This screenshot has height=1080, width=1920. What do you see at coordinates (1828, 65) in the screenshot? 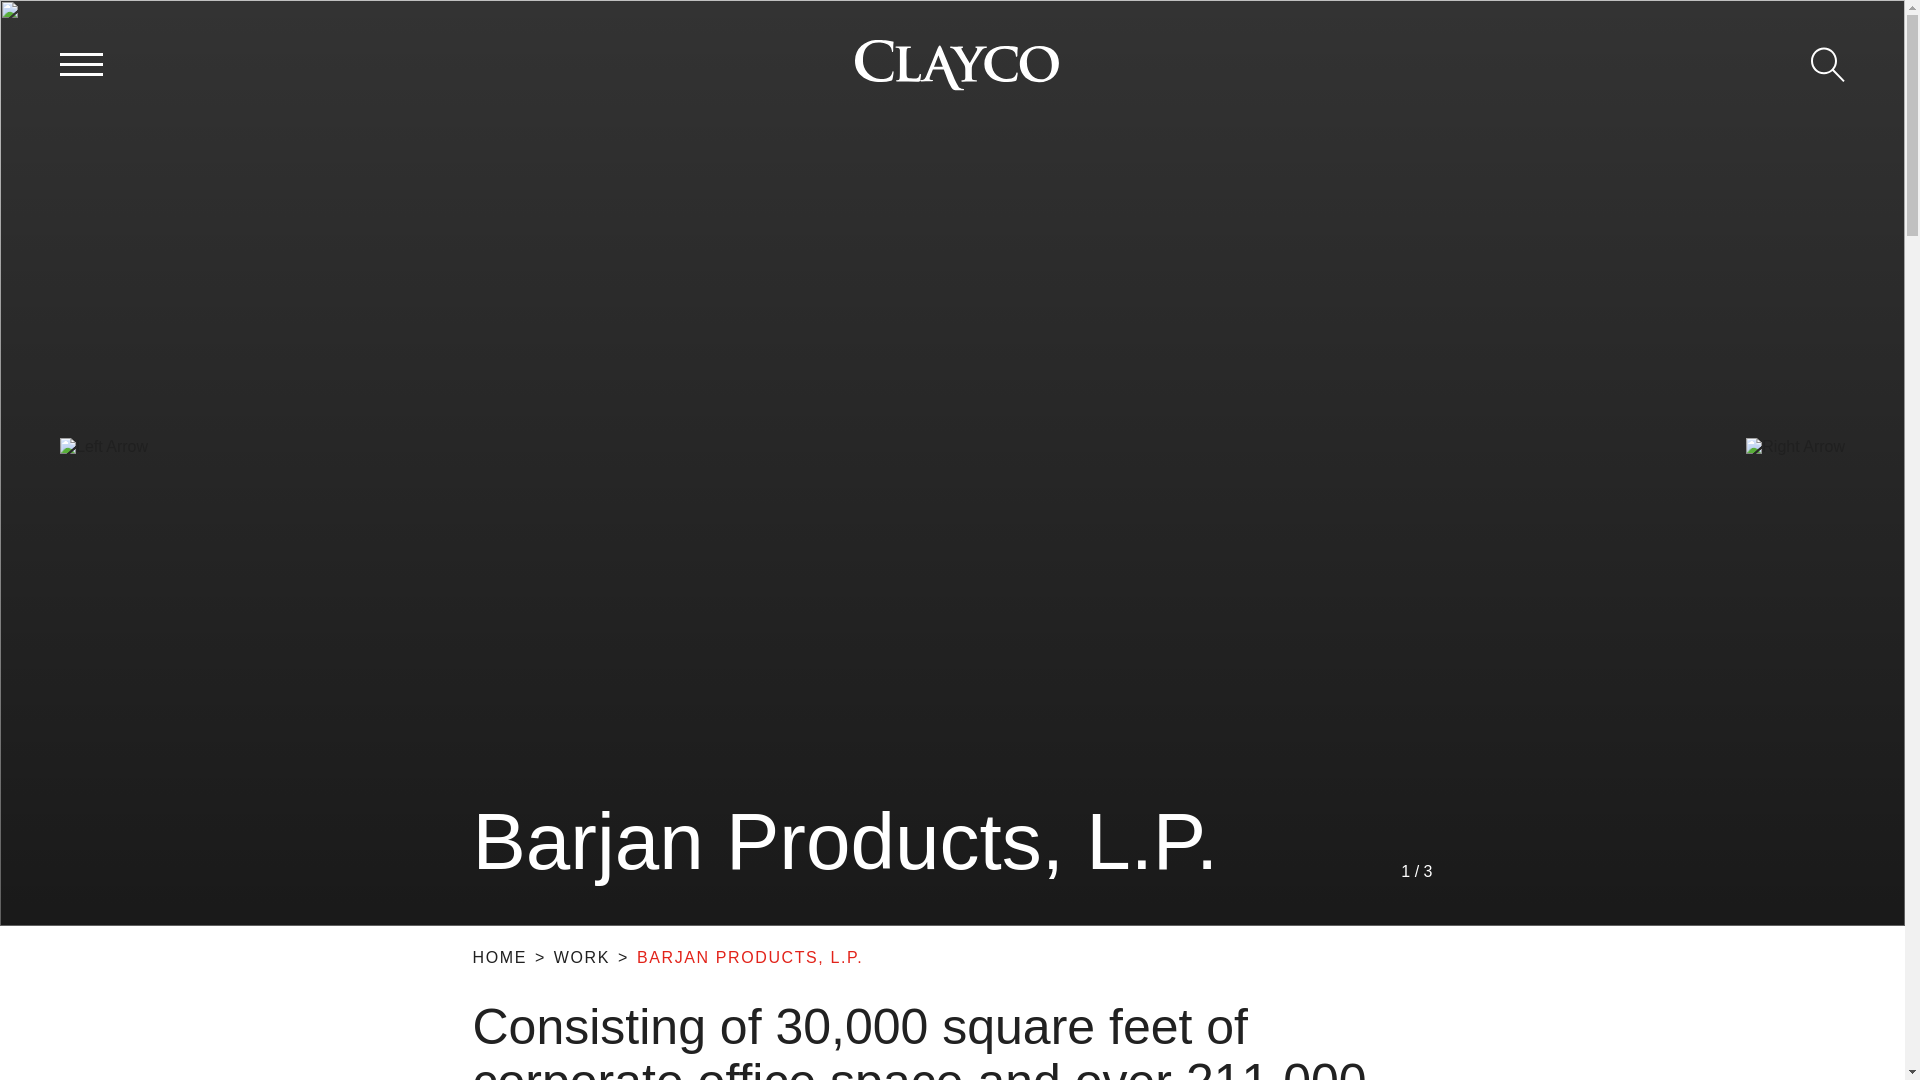
I see `Search` at bounding box center [1828, 65].